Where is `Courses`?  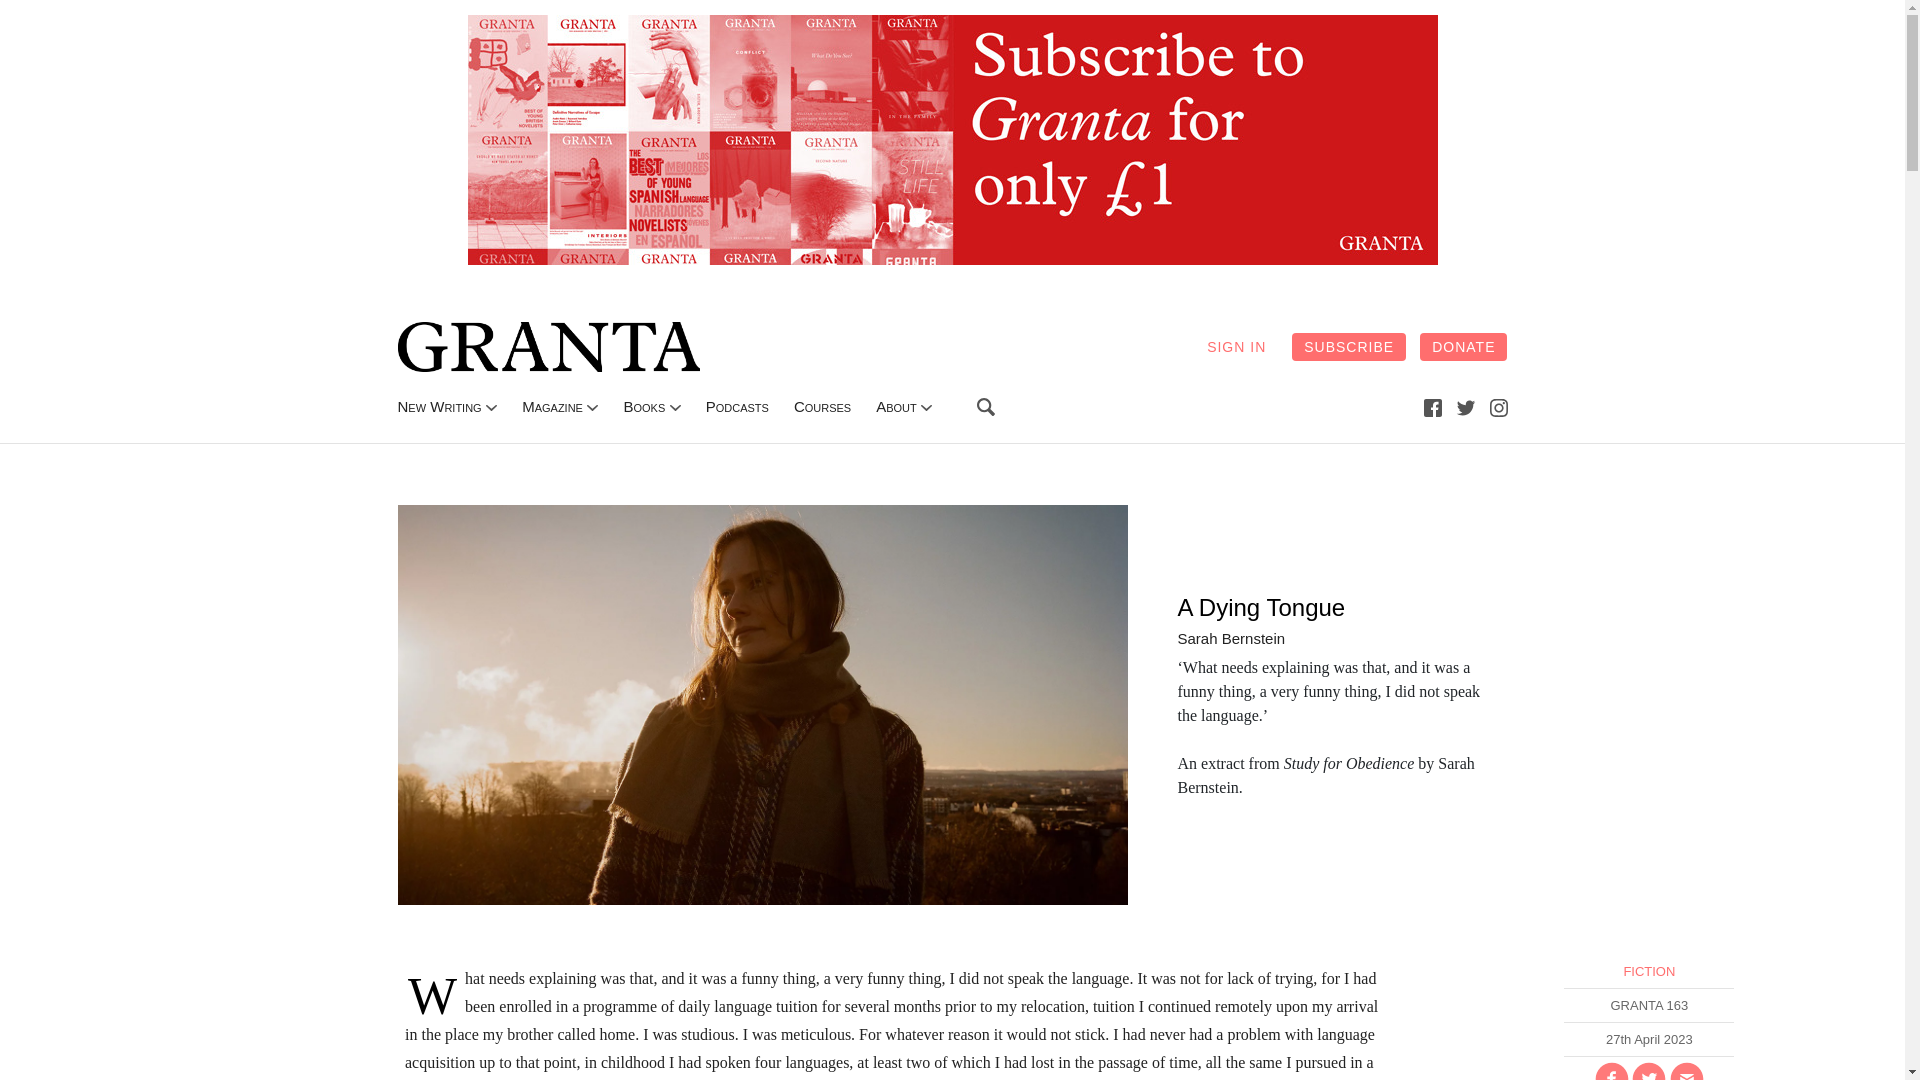 Courses is located at coordinates (822, 406).